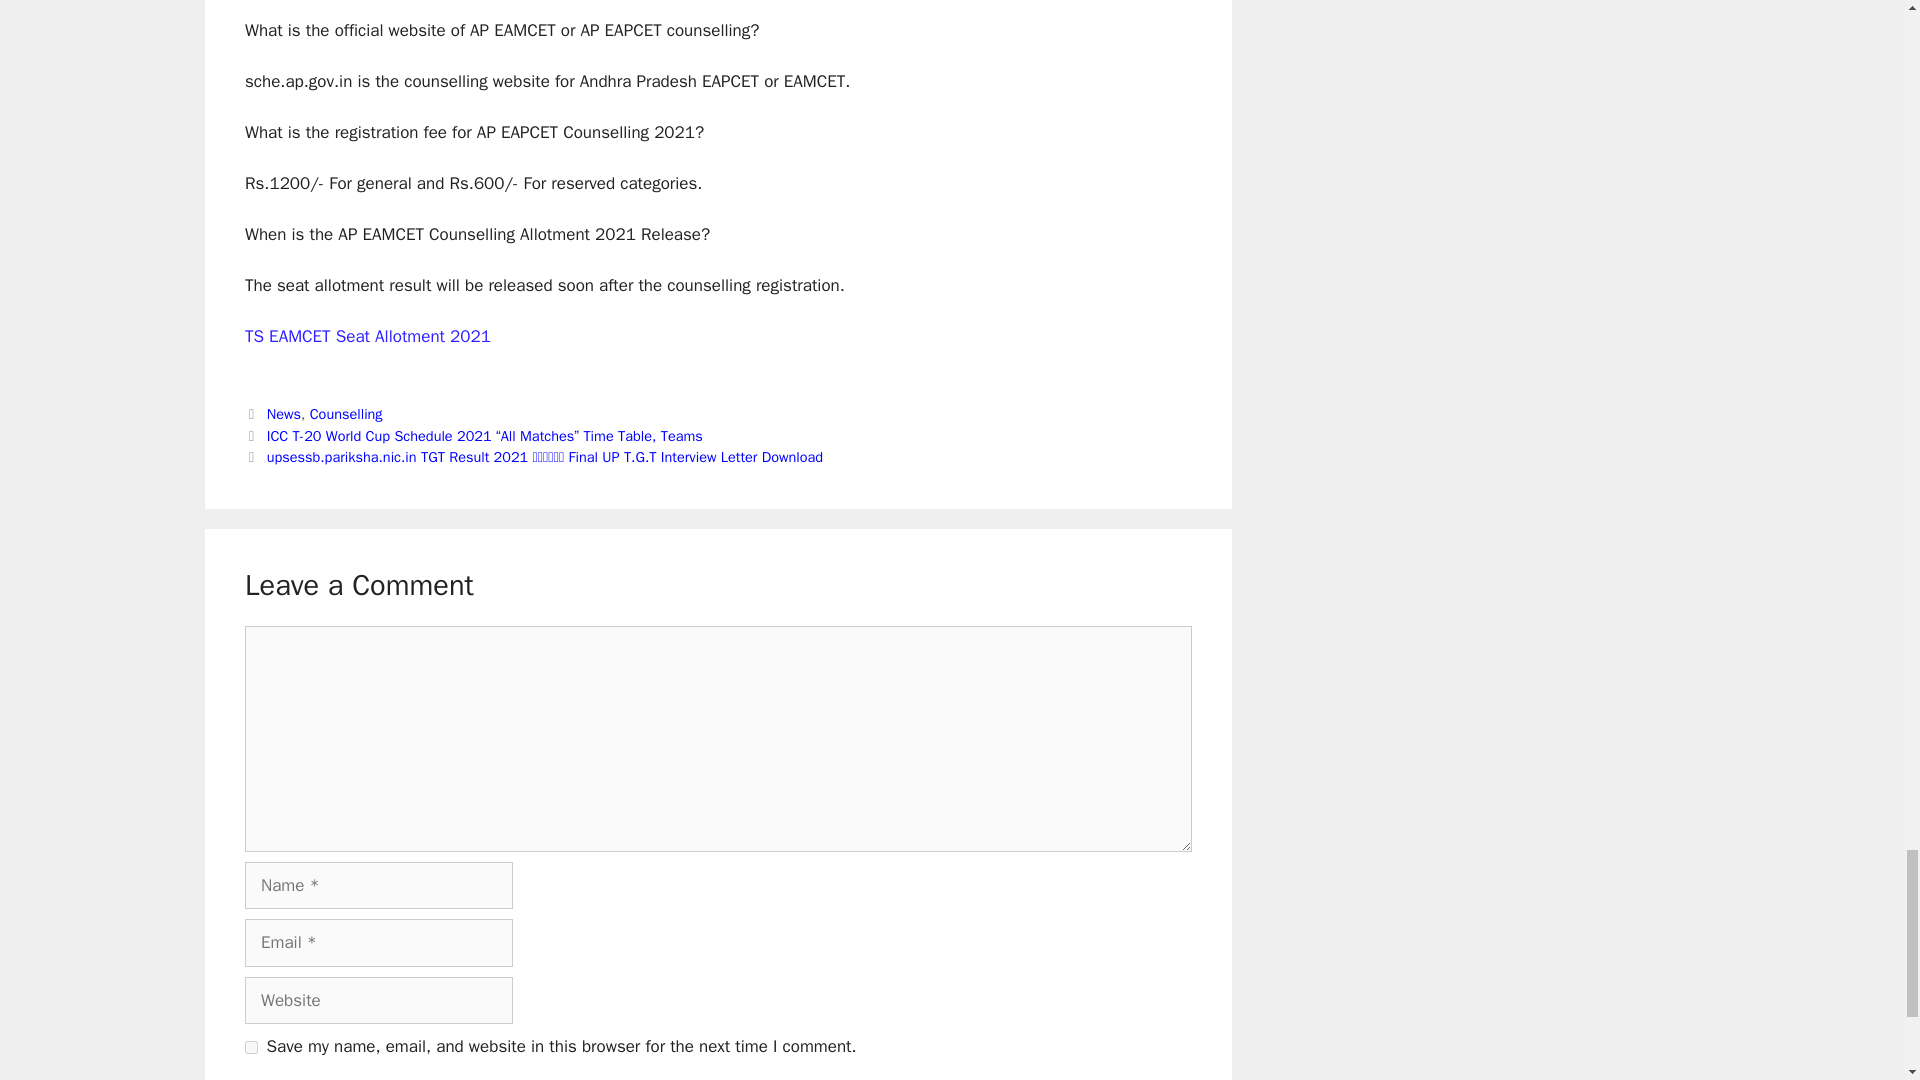 This screenshot has height=1080, width=1920. I want to click on News, so click(284, 414).